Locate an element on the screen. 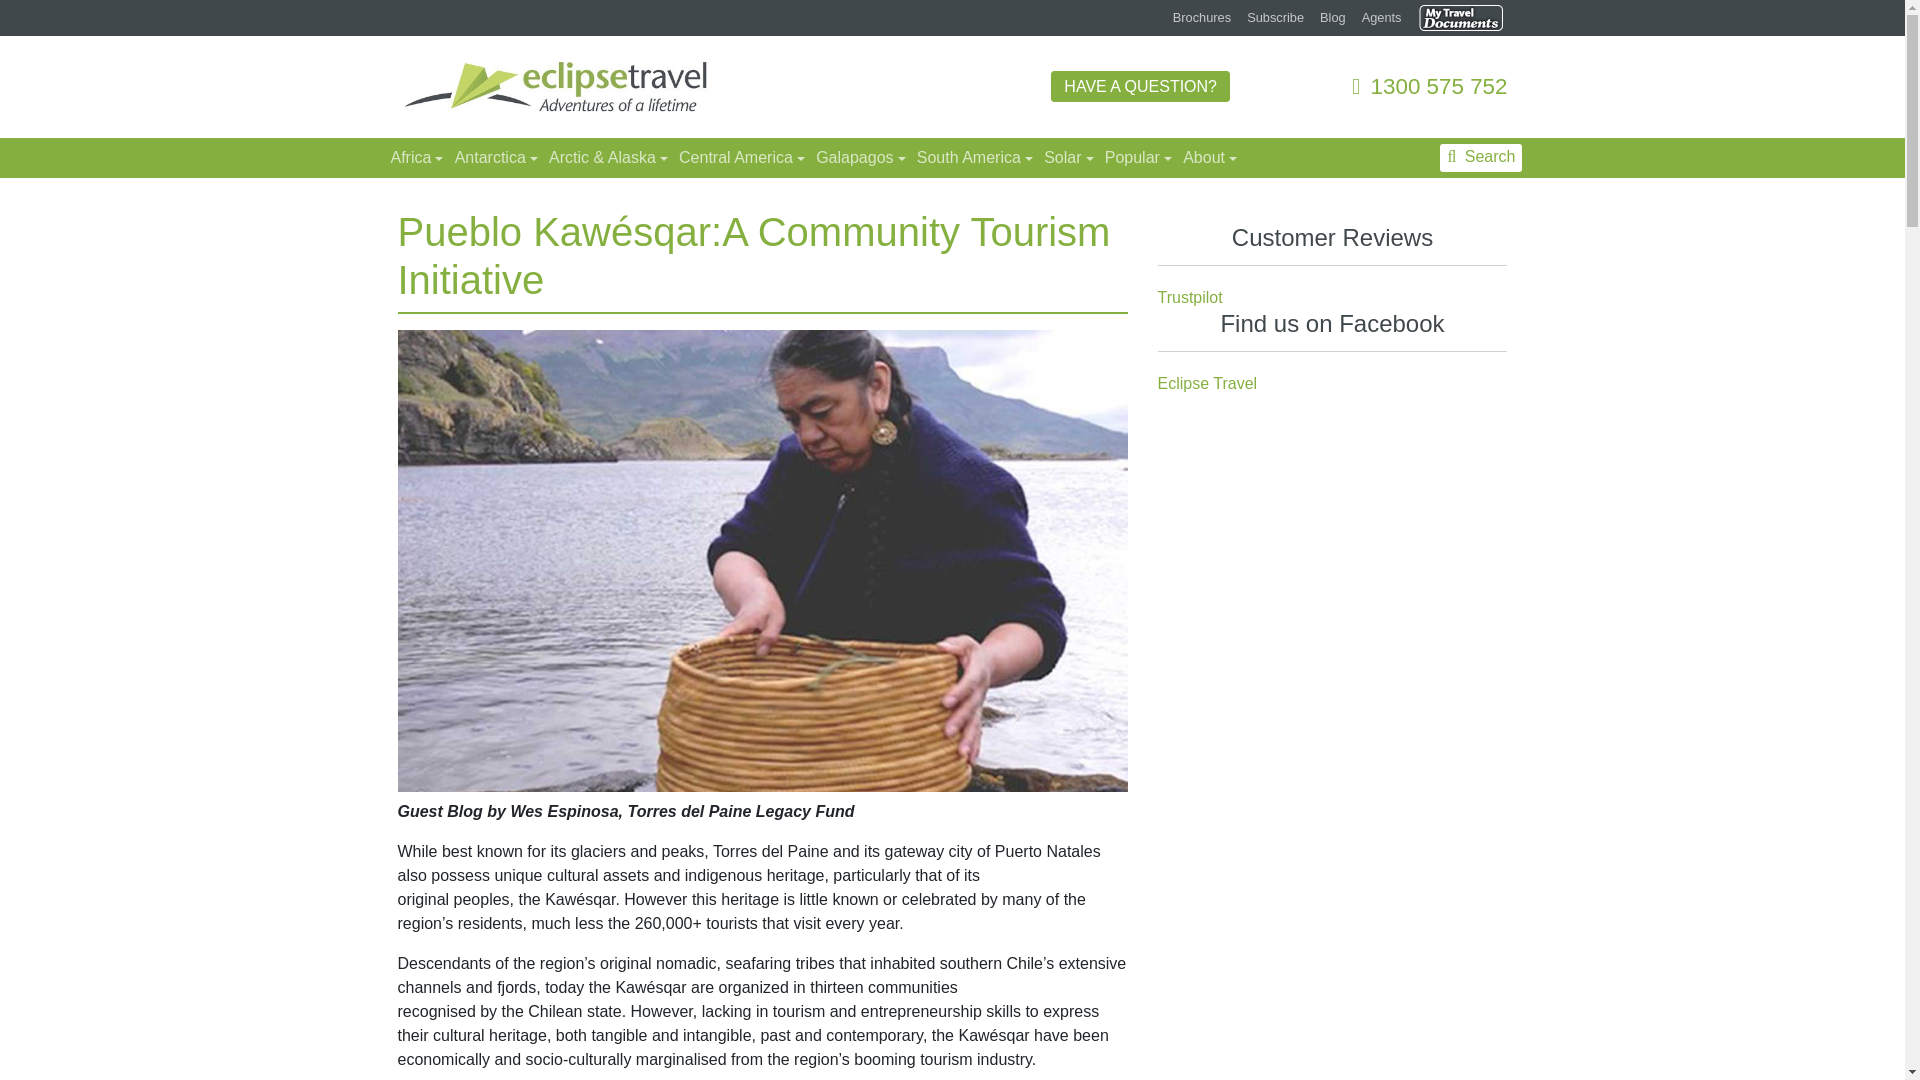 This screenshot has height=1080, width=1920. Skip to content is located at coordinates (1904, 0).